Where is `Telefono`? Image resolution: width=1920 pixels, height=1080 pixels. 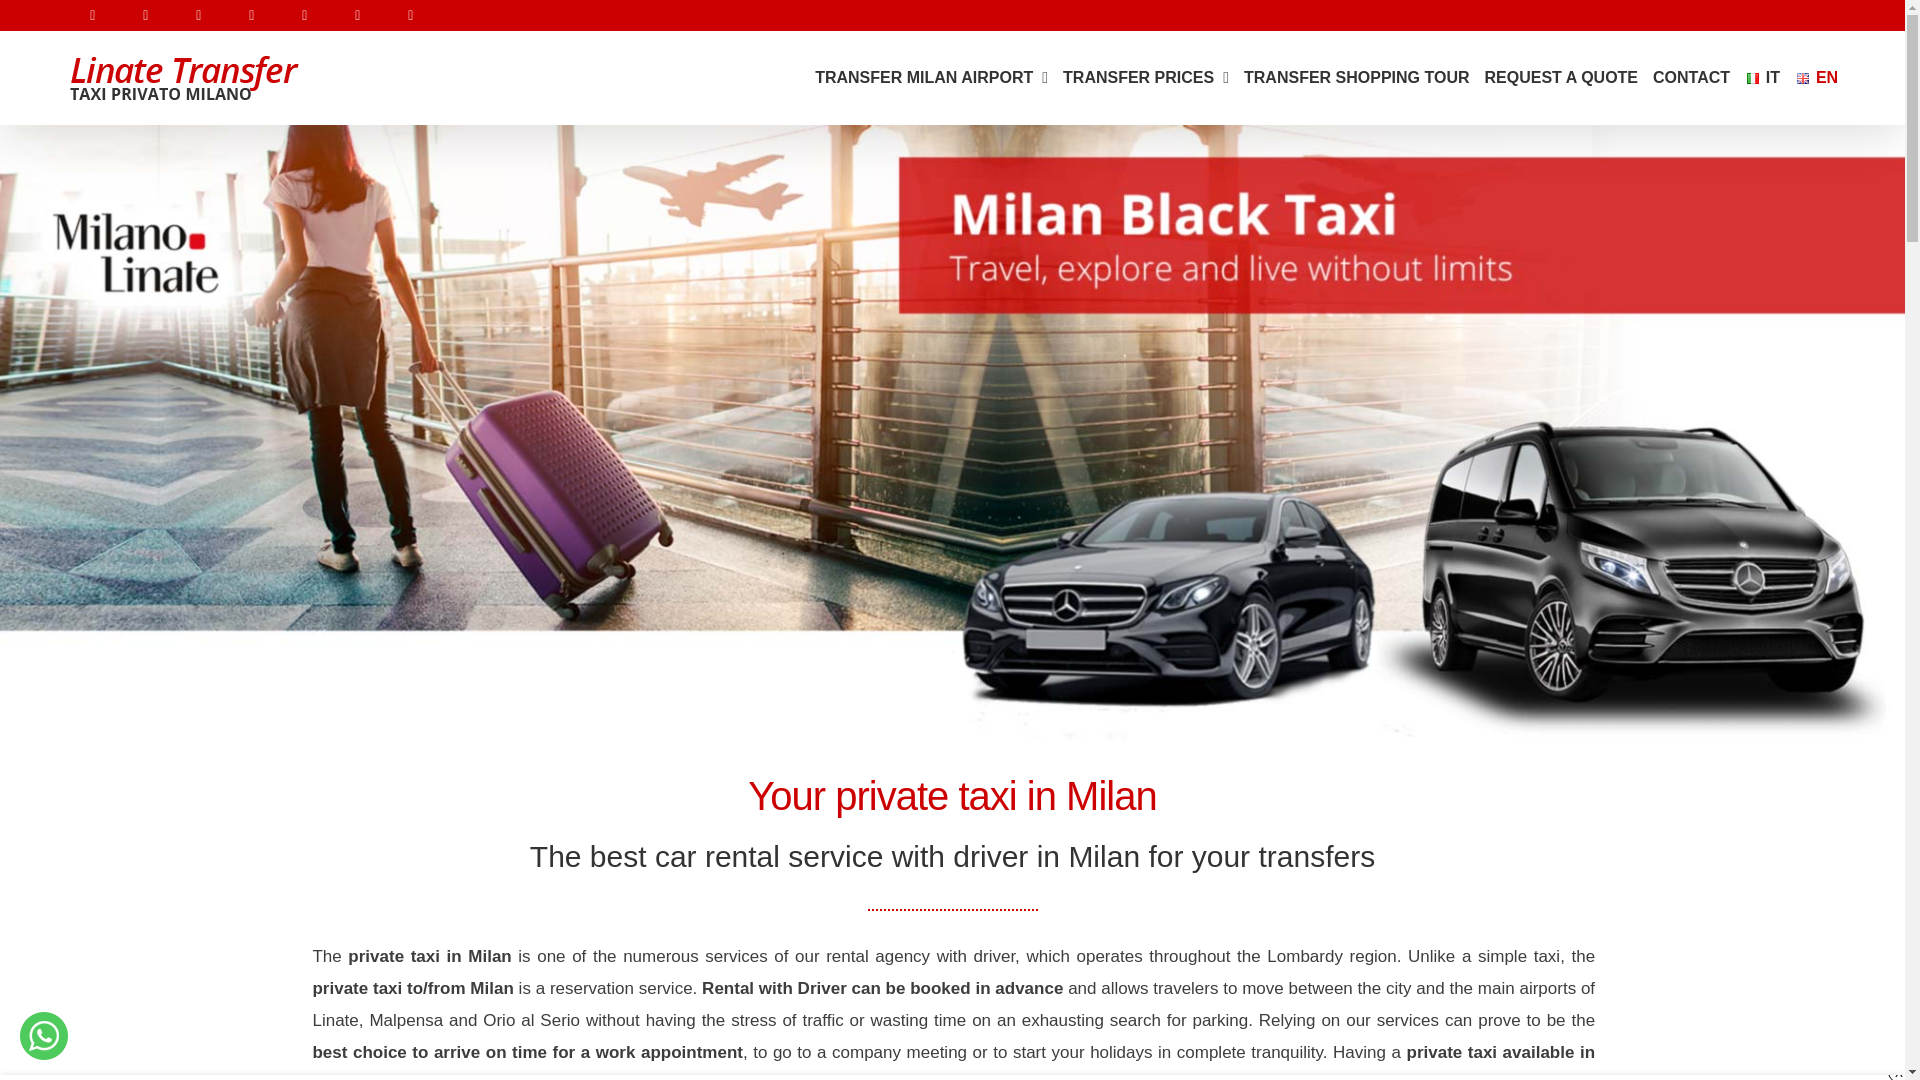
Telefono is located at coordinates (93, 15).